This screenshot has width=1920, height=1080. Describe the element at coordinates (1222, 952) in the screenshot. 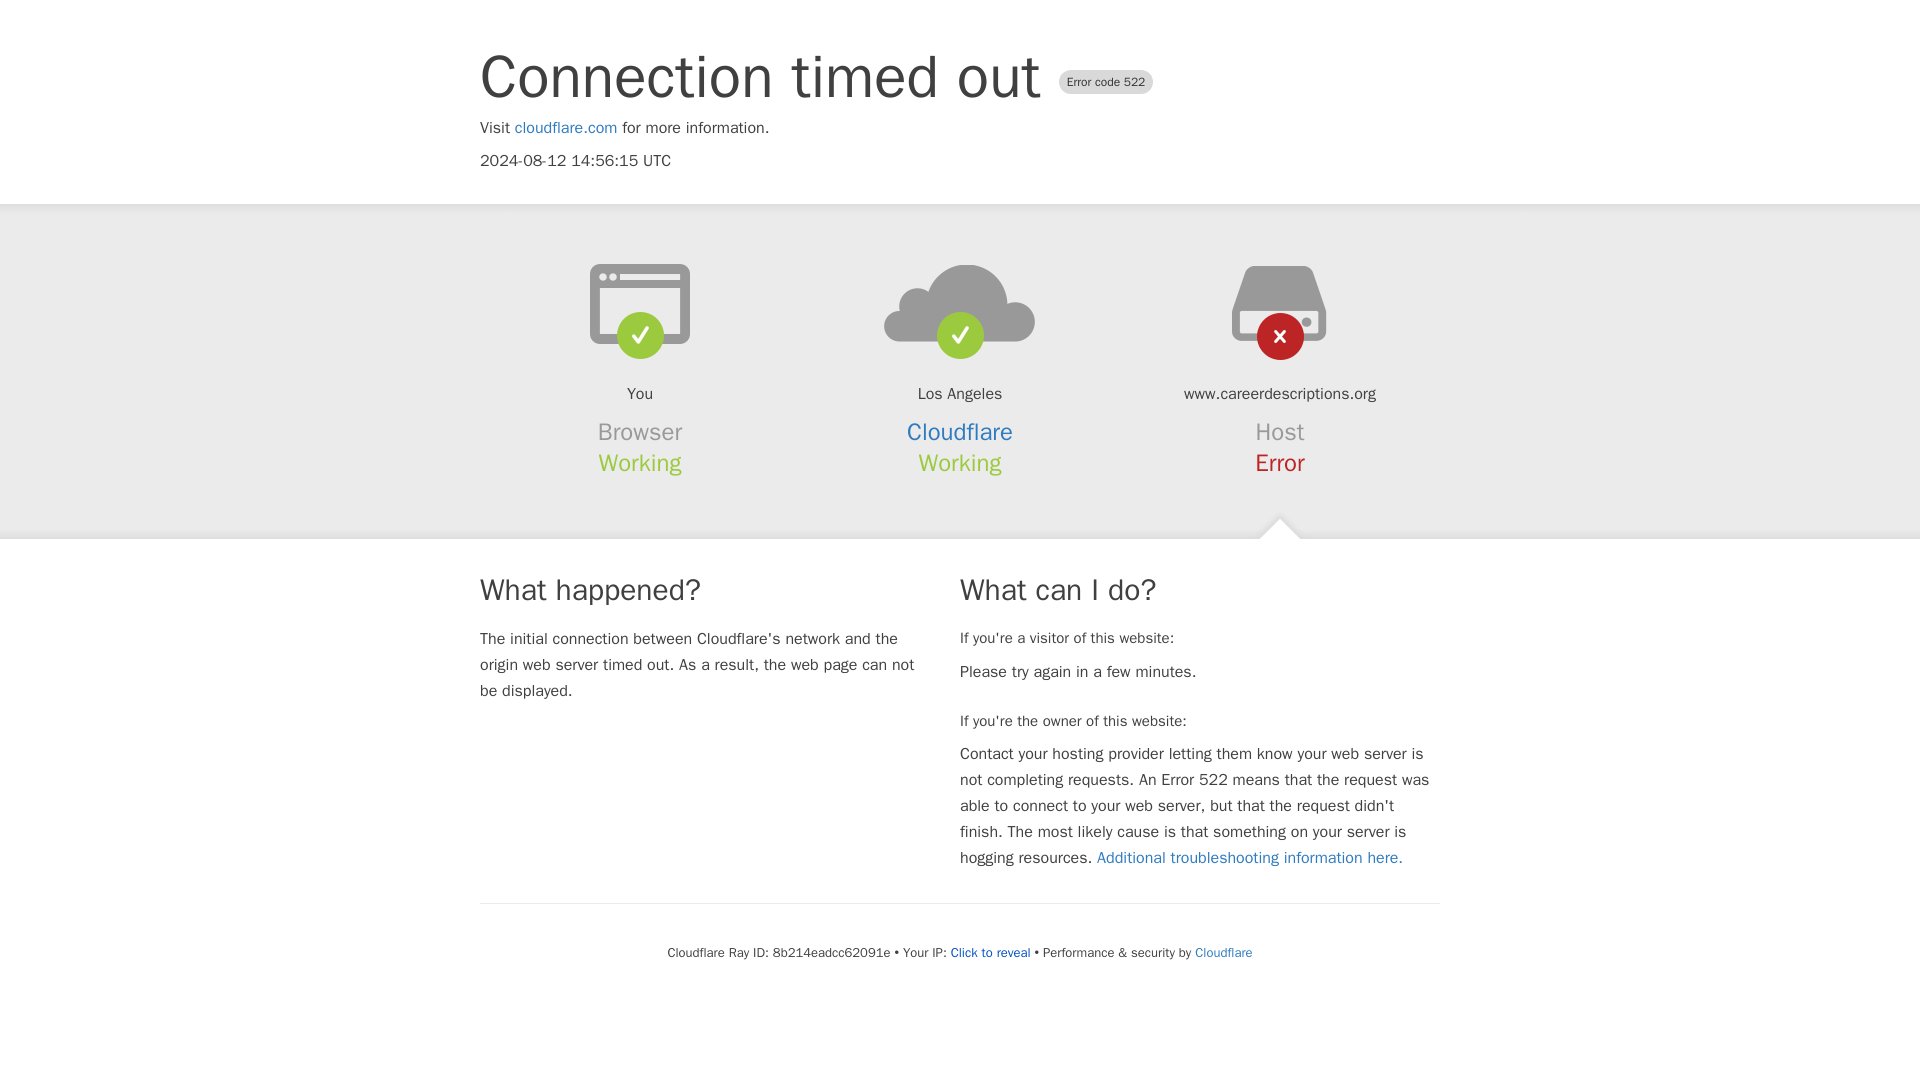

I see `Cloudflare` at that location.